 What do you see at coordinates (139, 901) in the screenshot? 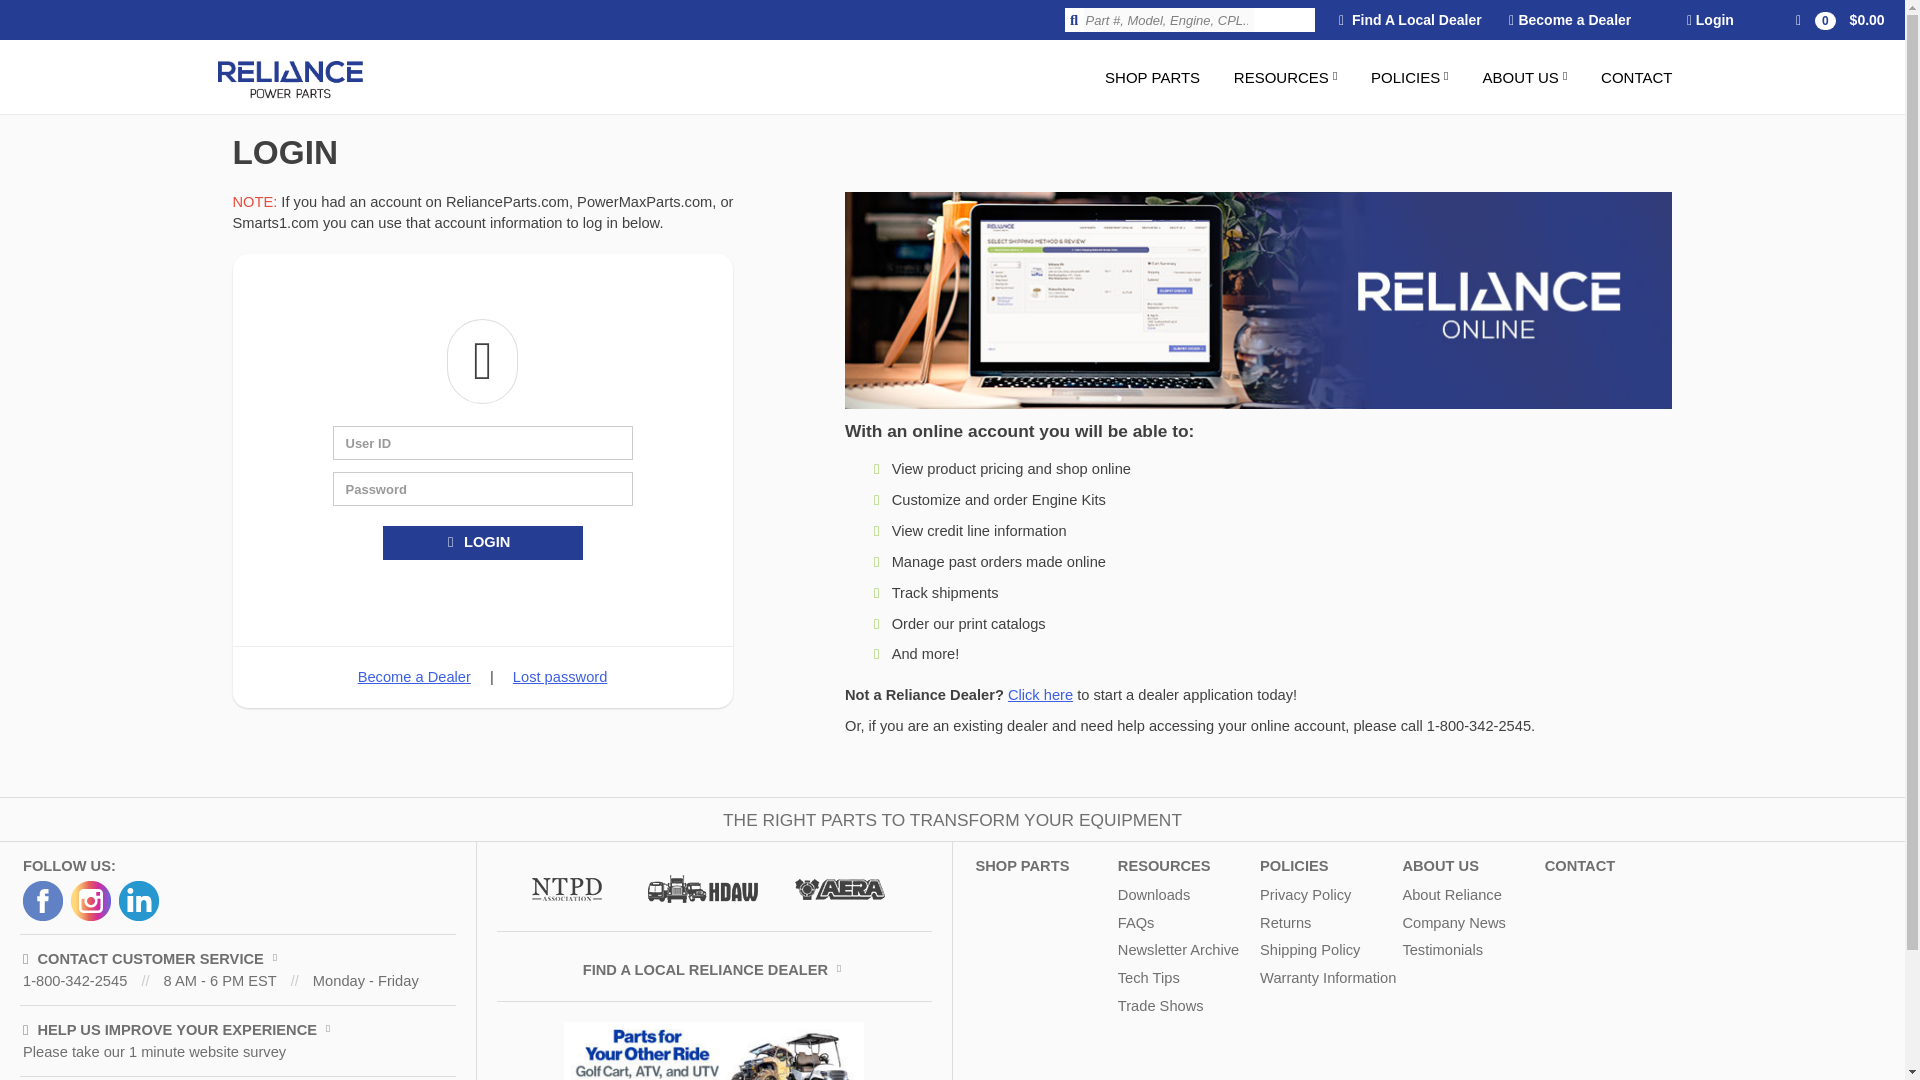
I see `Follow Us On LinkedIn` at bounding box center [139, 901].